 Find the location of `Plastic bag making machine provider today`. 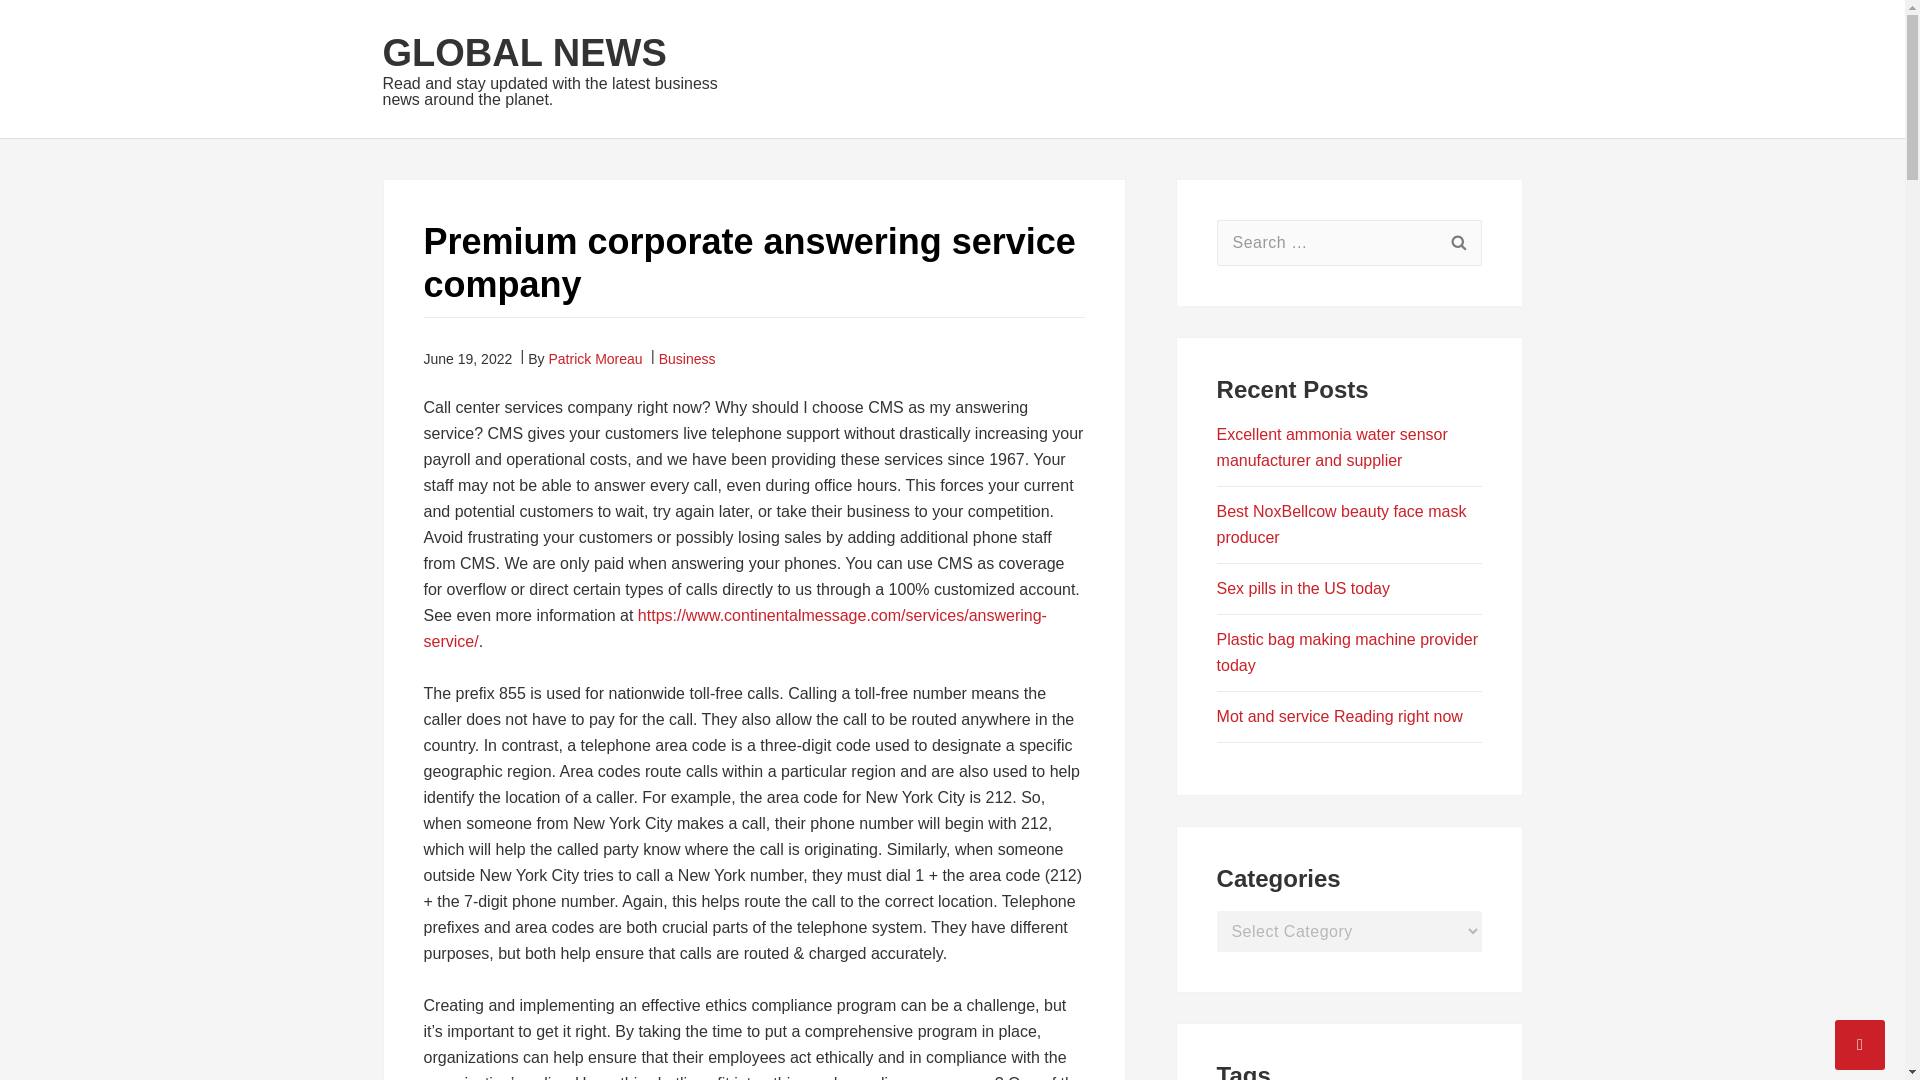

Plastic bag making machine provider today is located at coordinates (1348, 652).